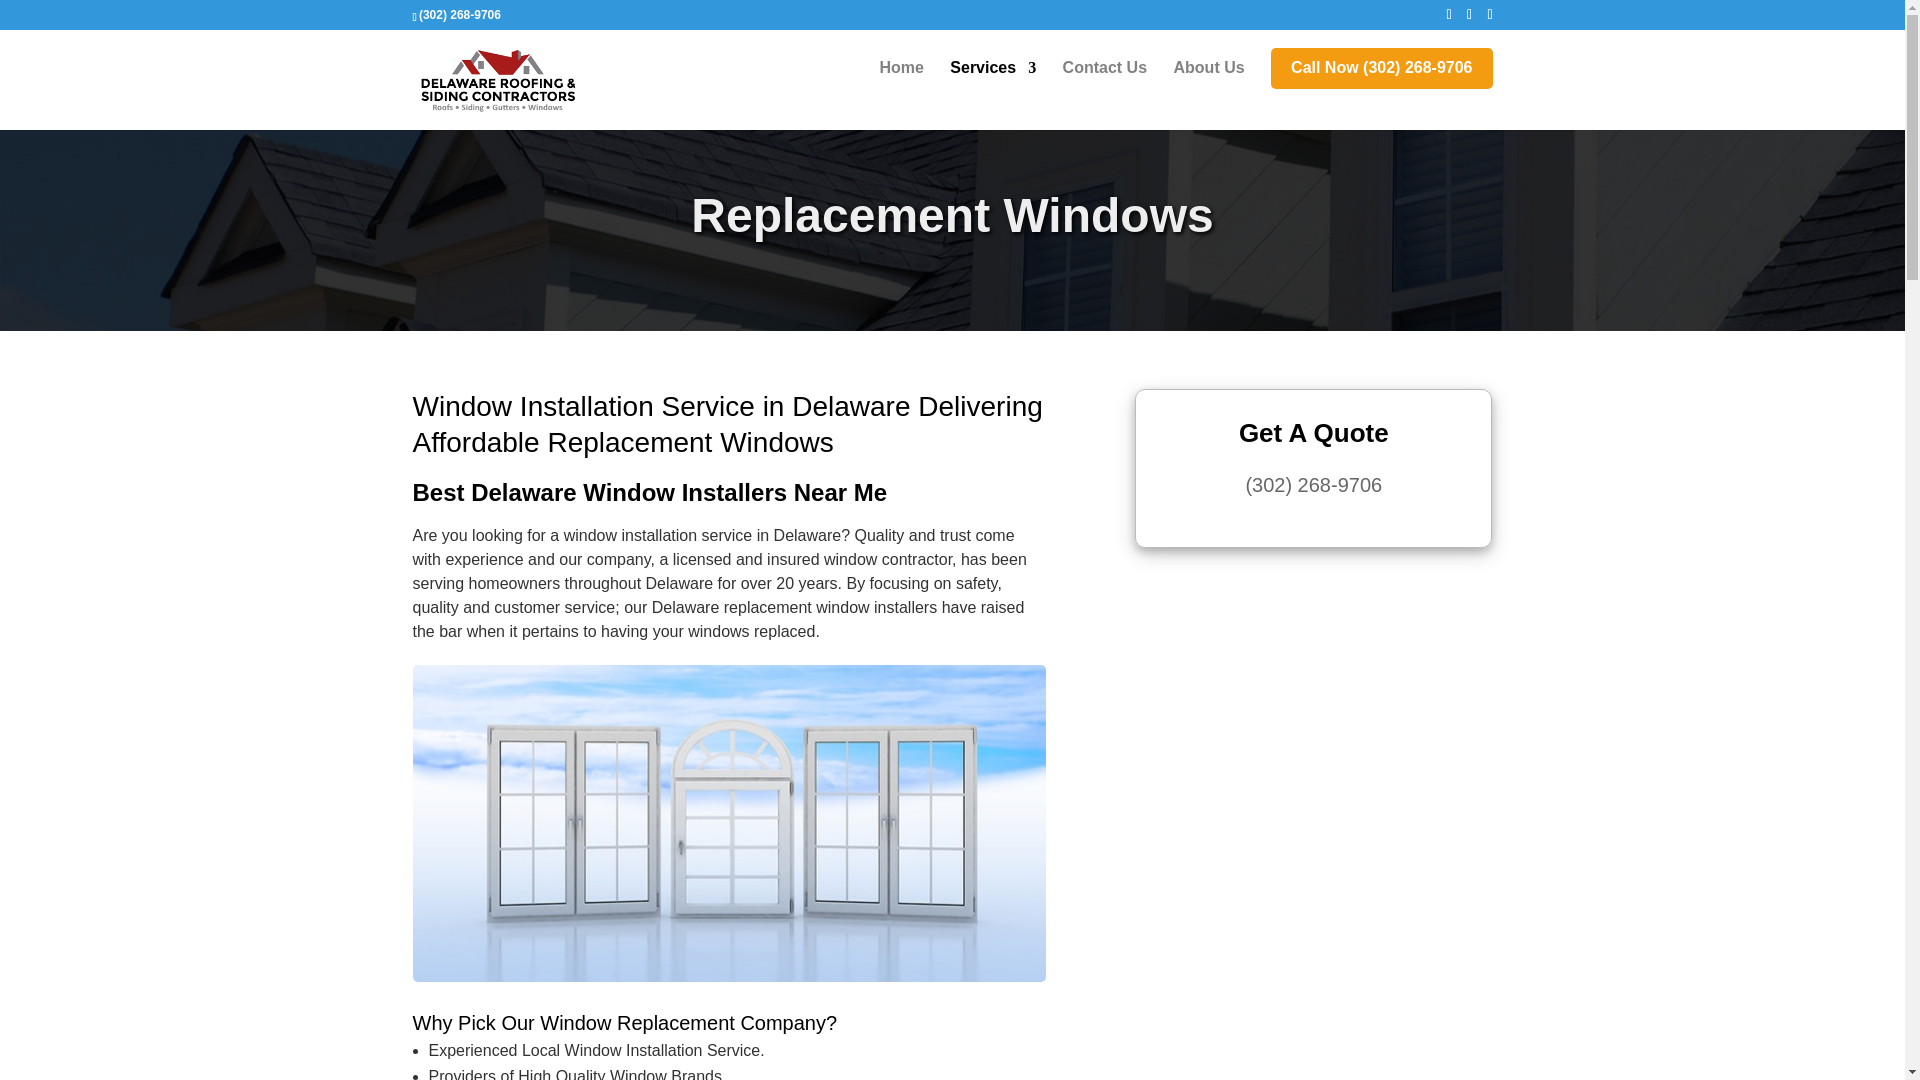 Image resolution: width=1920 pixels, height=1080 pixels. Describe the element at coordinates (1208, 94) in the screenshot. I see `About Us` at that location.